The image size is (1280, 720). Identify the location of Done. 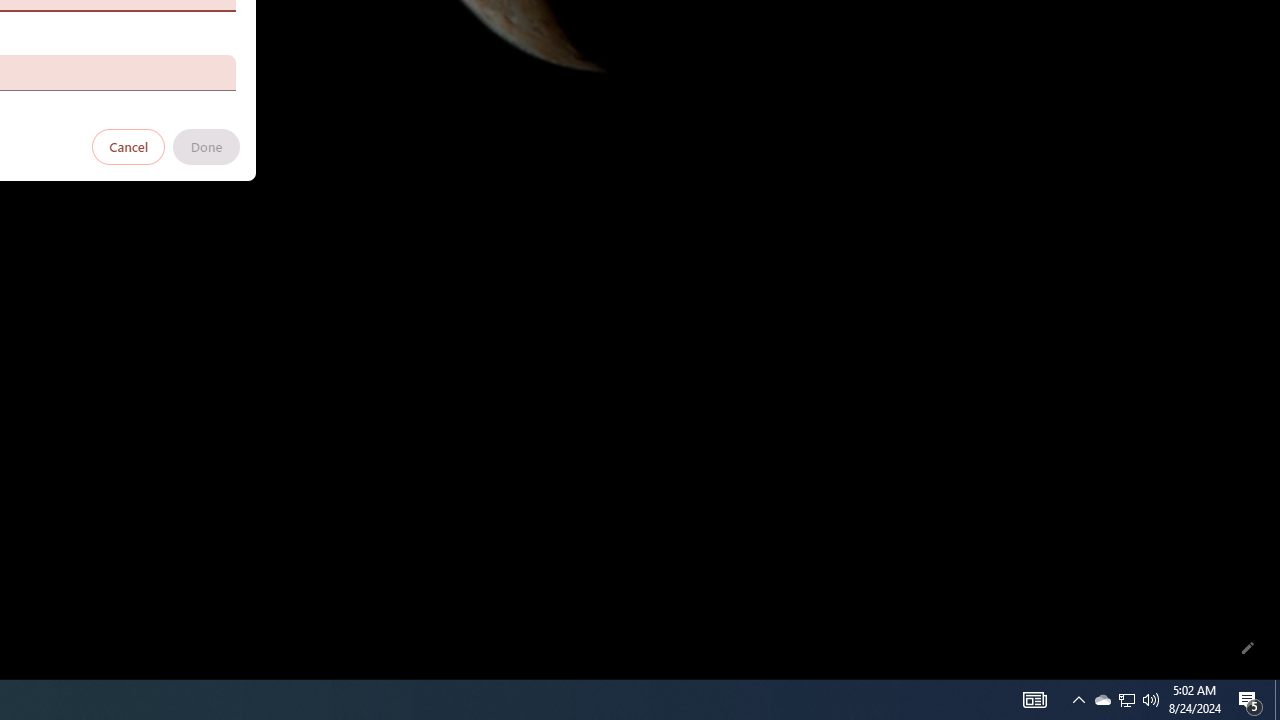
(206, 146).